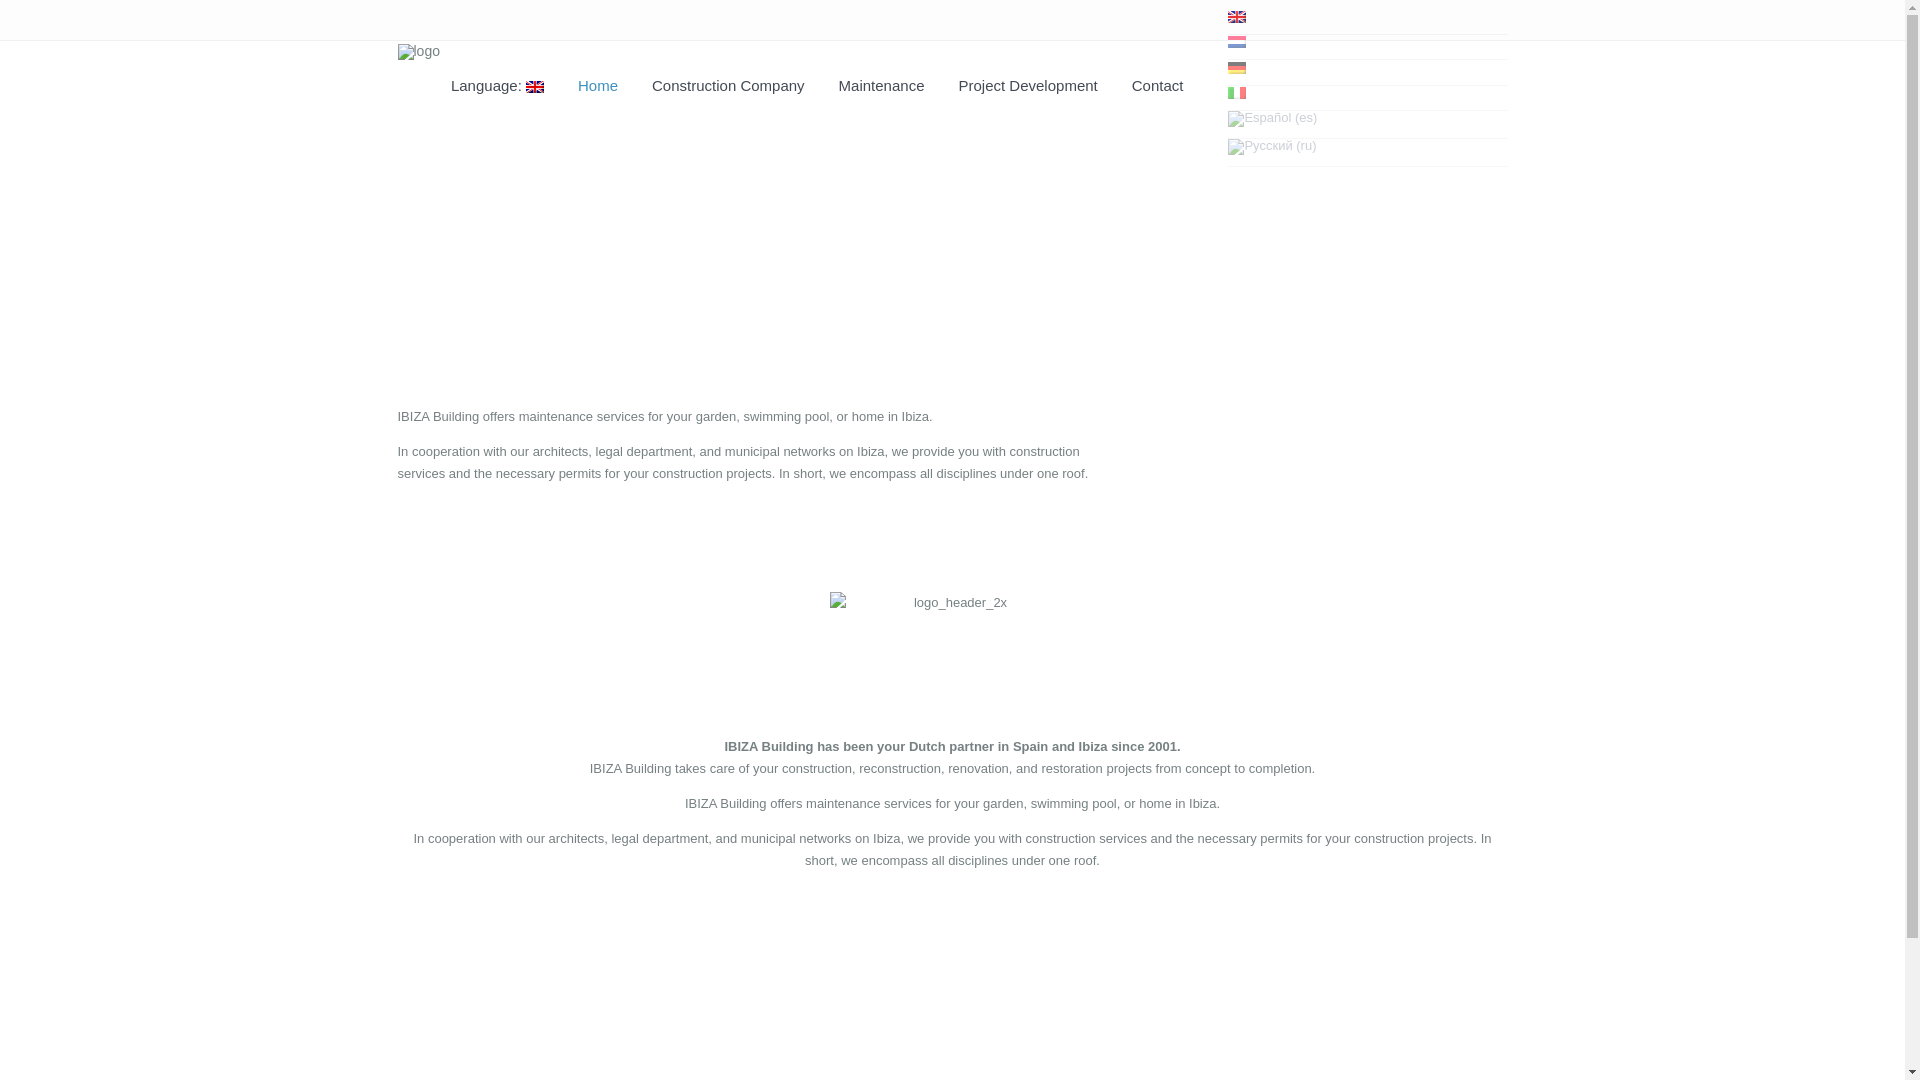  I want to click on Project Development, so click(85, 254).